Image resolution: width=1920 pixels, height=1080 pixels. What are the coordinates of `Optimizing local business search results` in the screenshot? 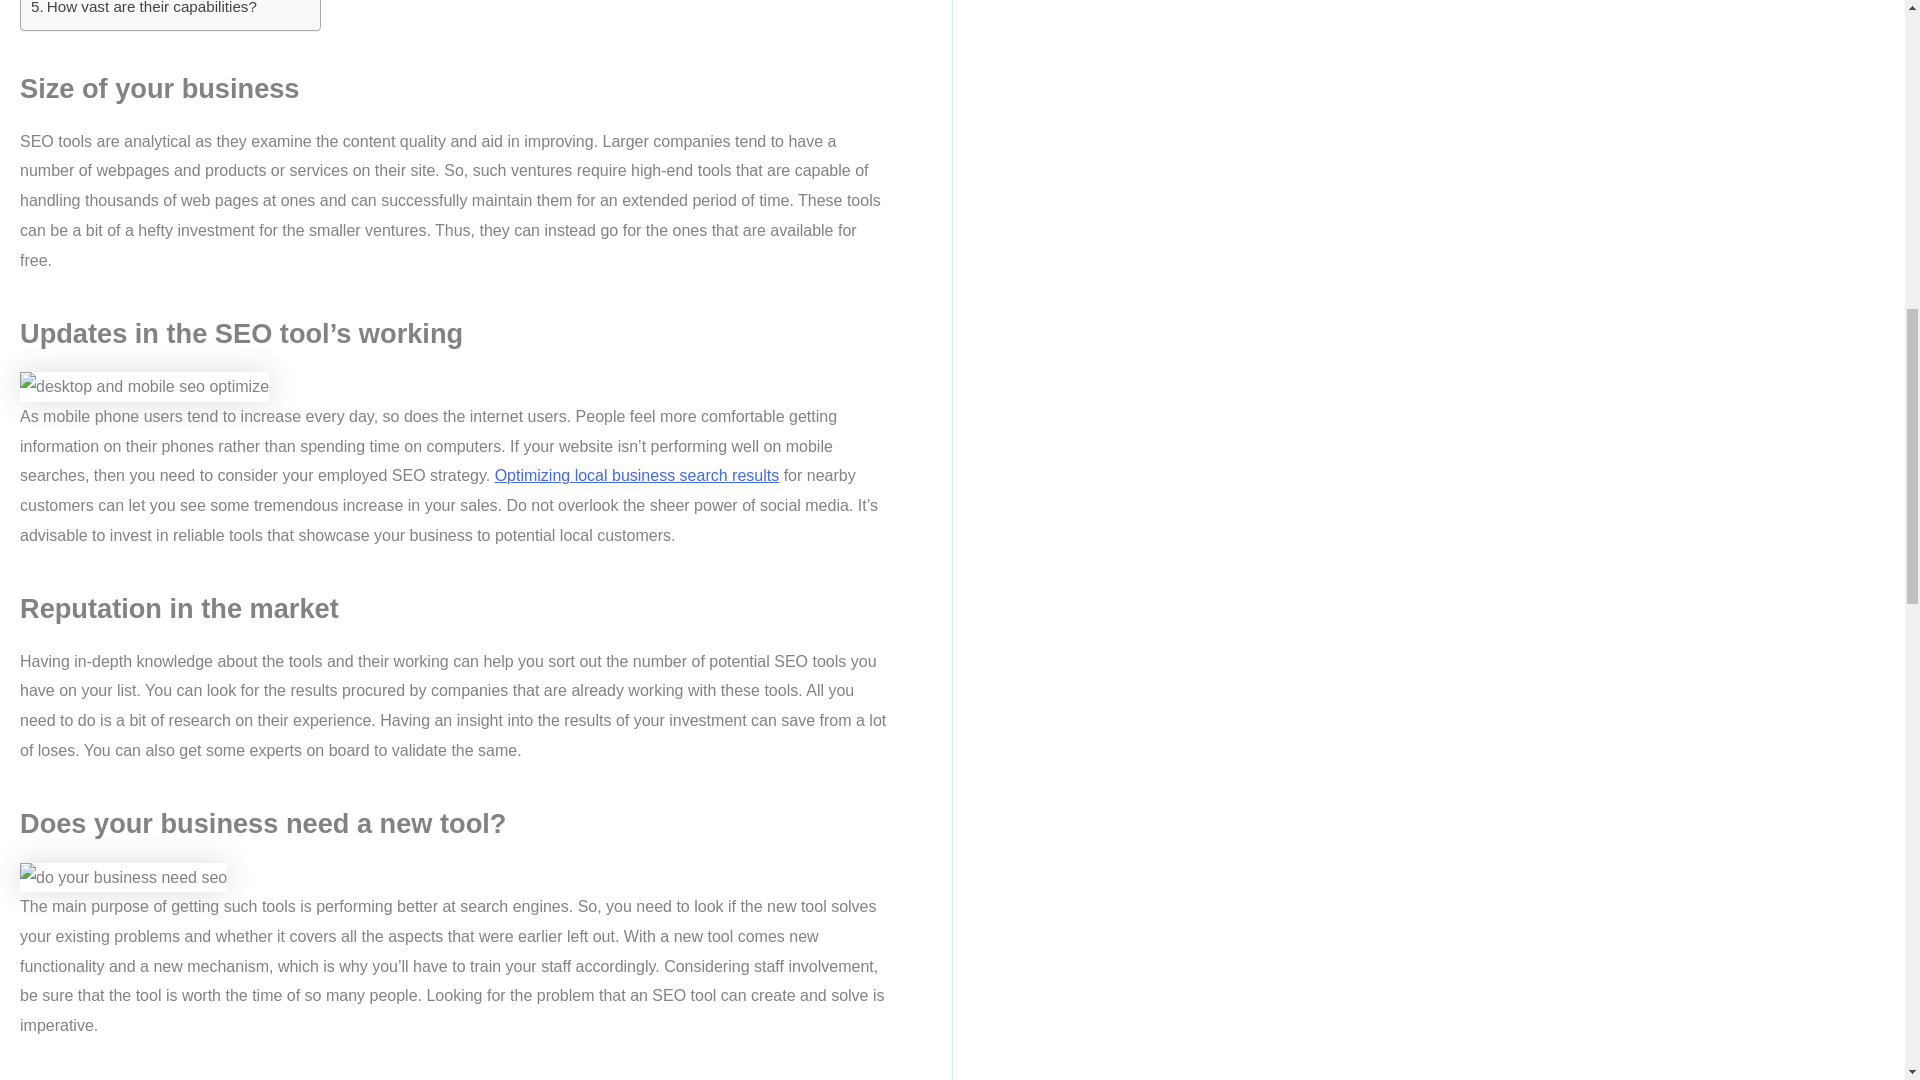 It's located at (637, 474).